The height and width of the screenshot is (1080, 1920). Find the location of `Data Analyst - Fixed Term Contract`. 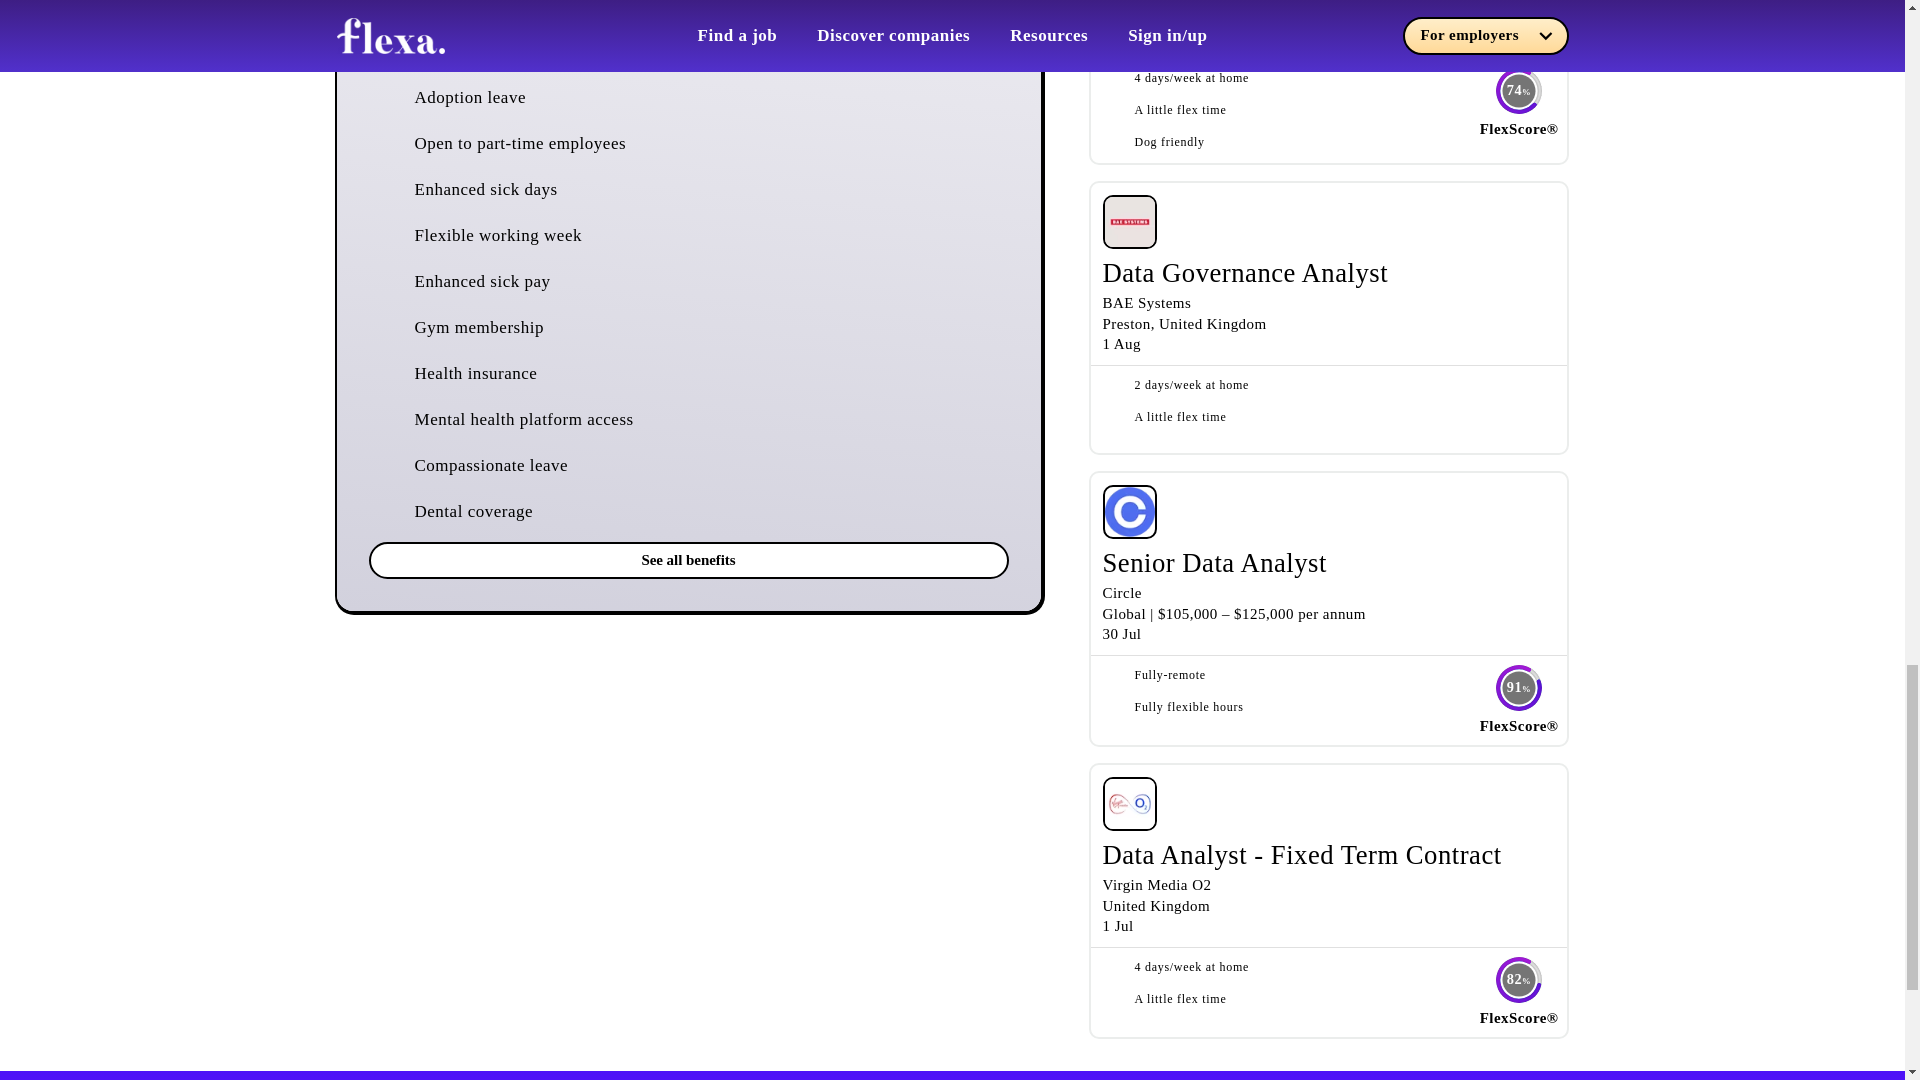

Data Analyst - Fixed Term Contract is located at coordinates (1302, 855).